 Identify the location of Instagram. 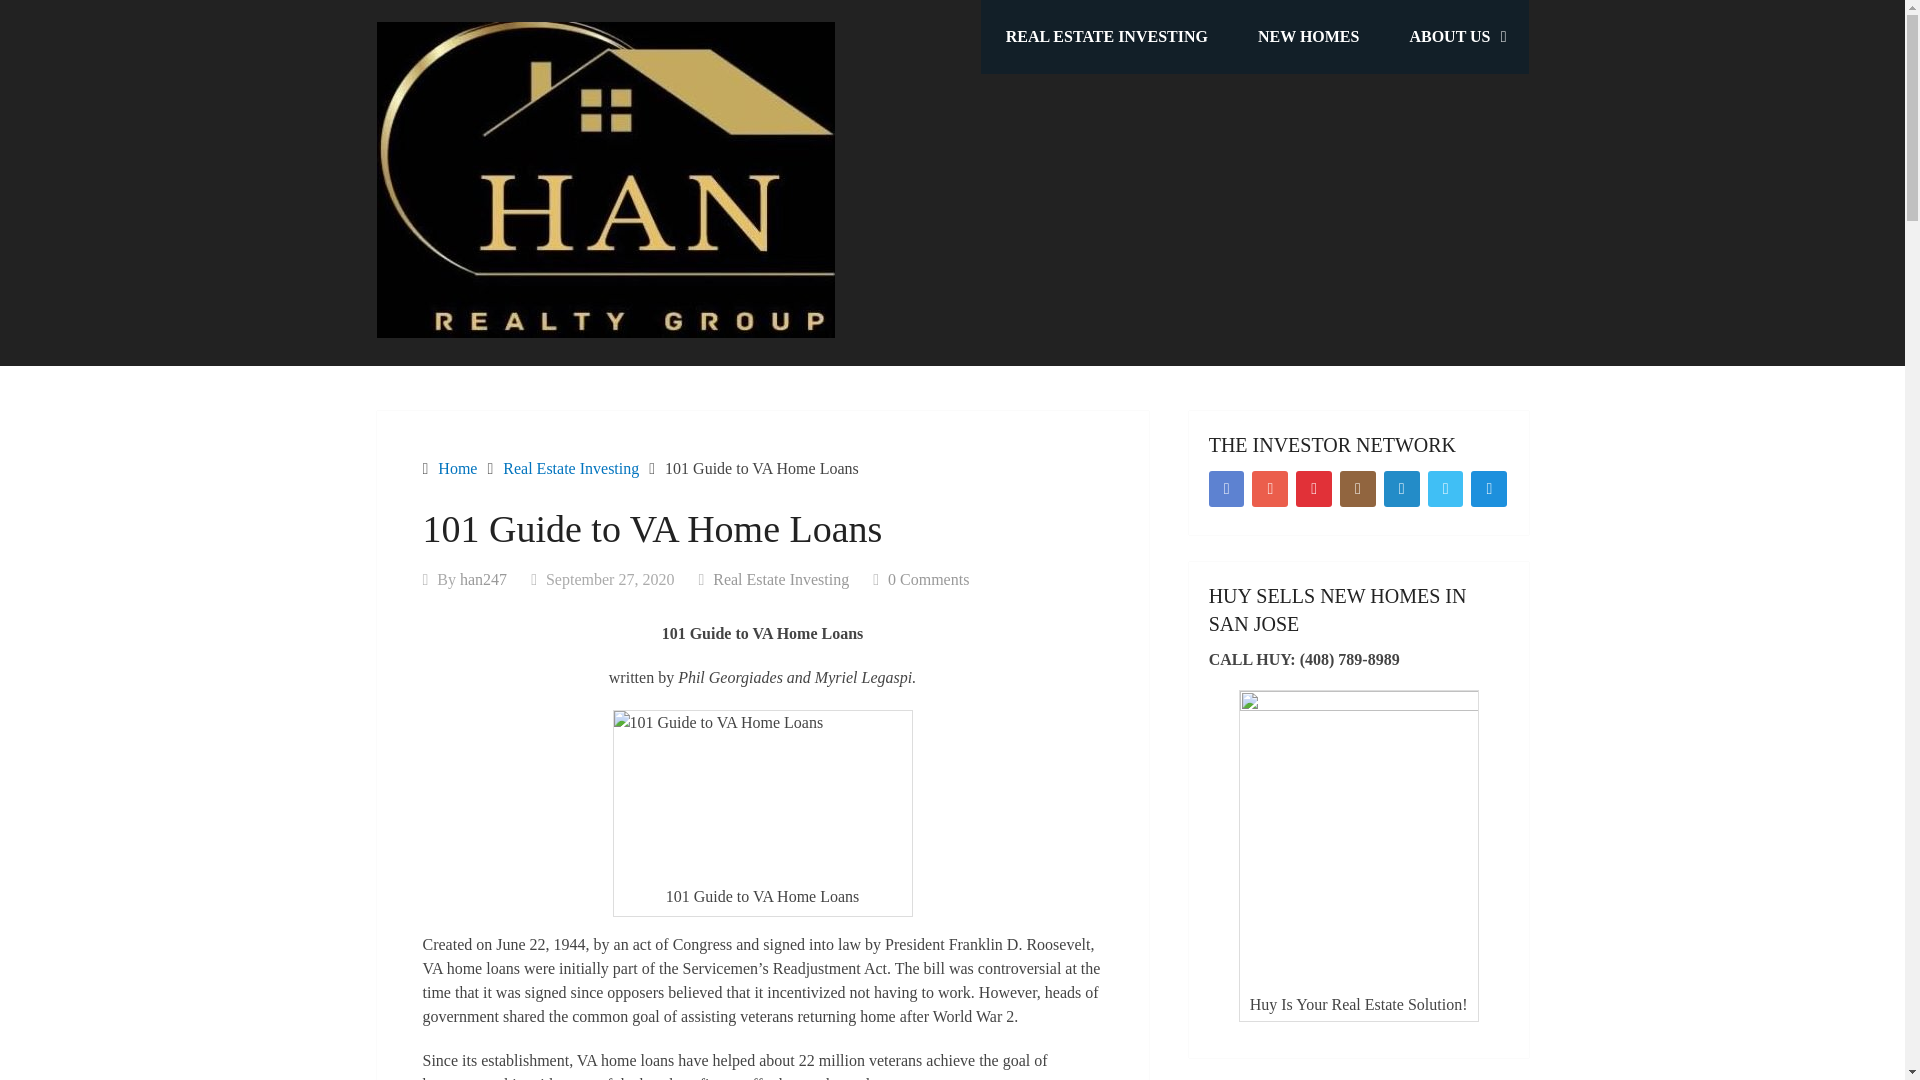
(1358, 488).